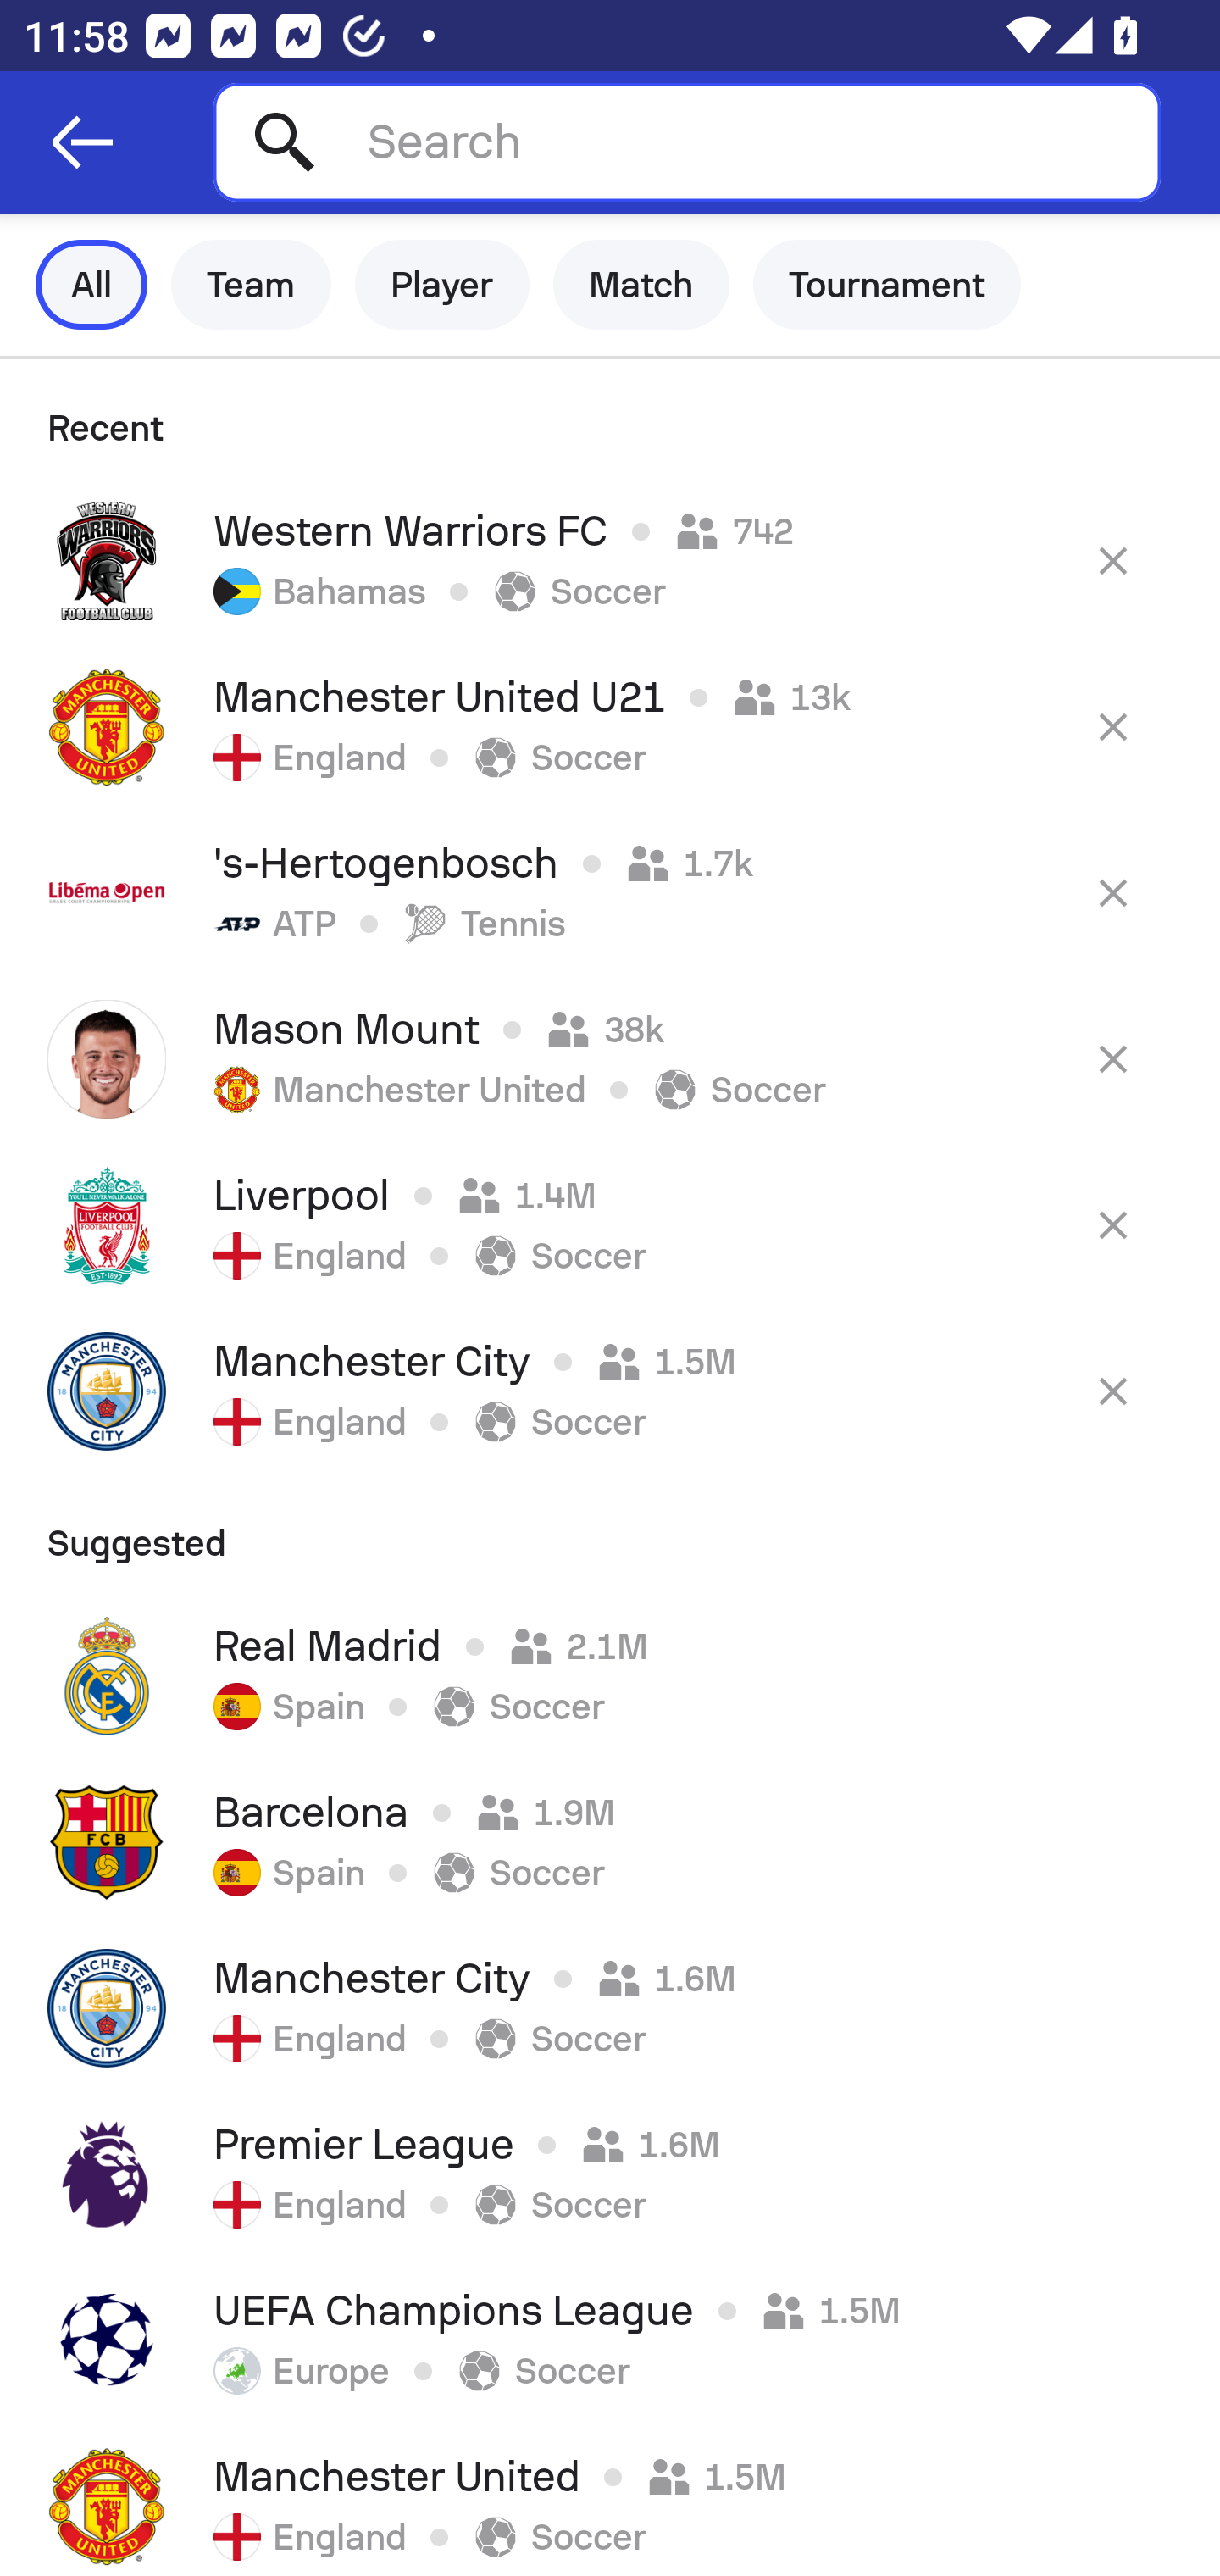  I want to click on Recent, so click(610, 419).